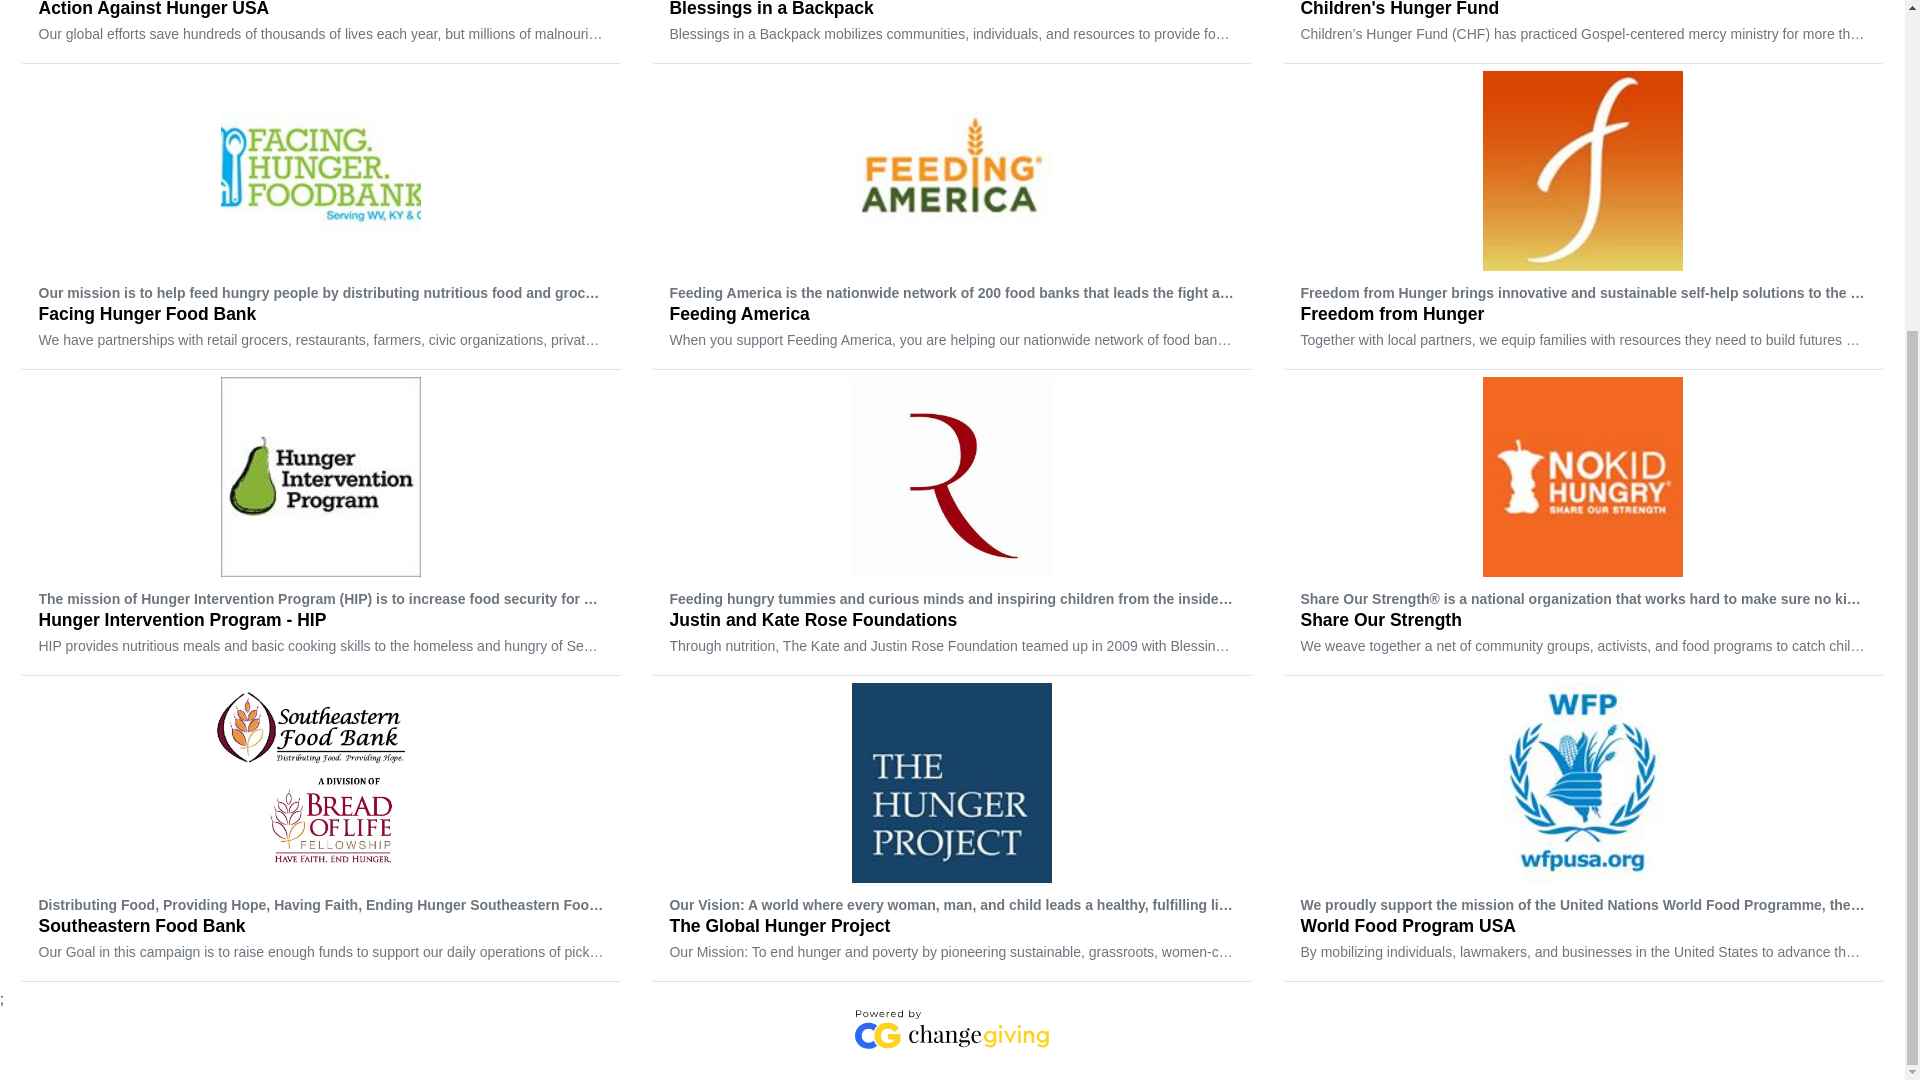 This screenshot has width=1920, height=1080. I want to click on Blessings in a Backpack, so click(952, 36).